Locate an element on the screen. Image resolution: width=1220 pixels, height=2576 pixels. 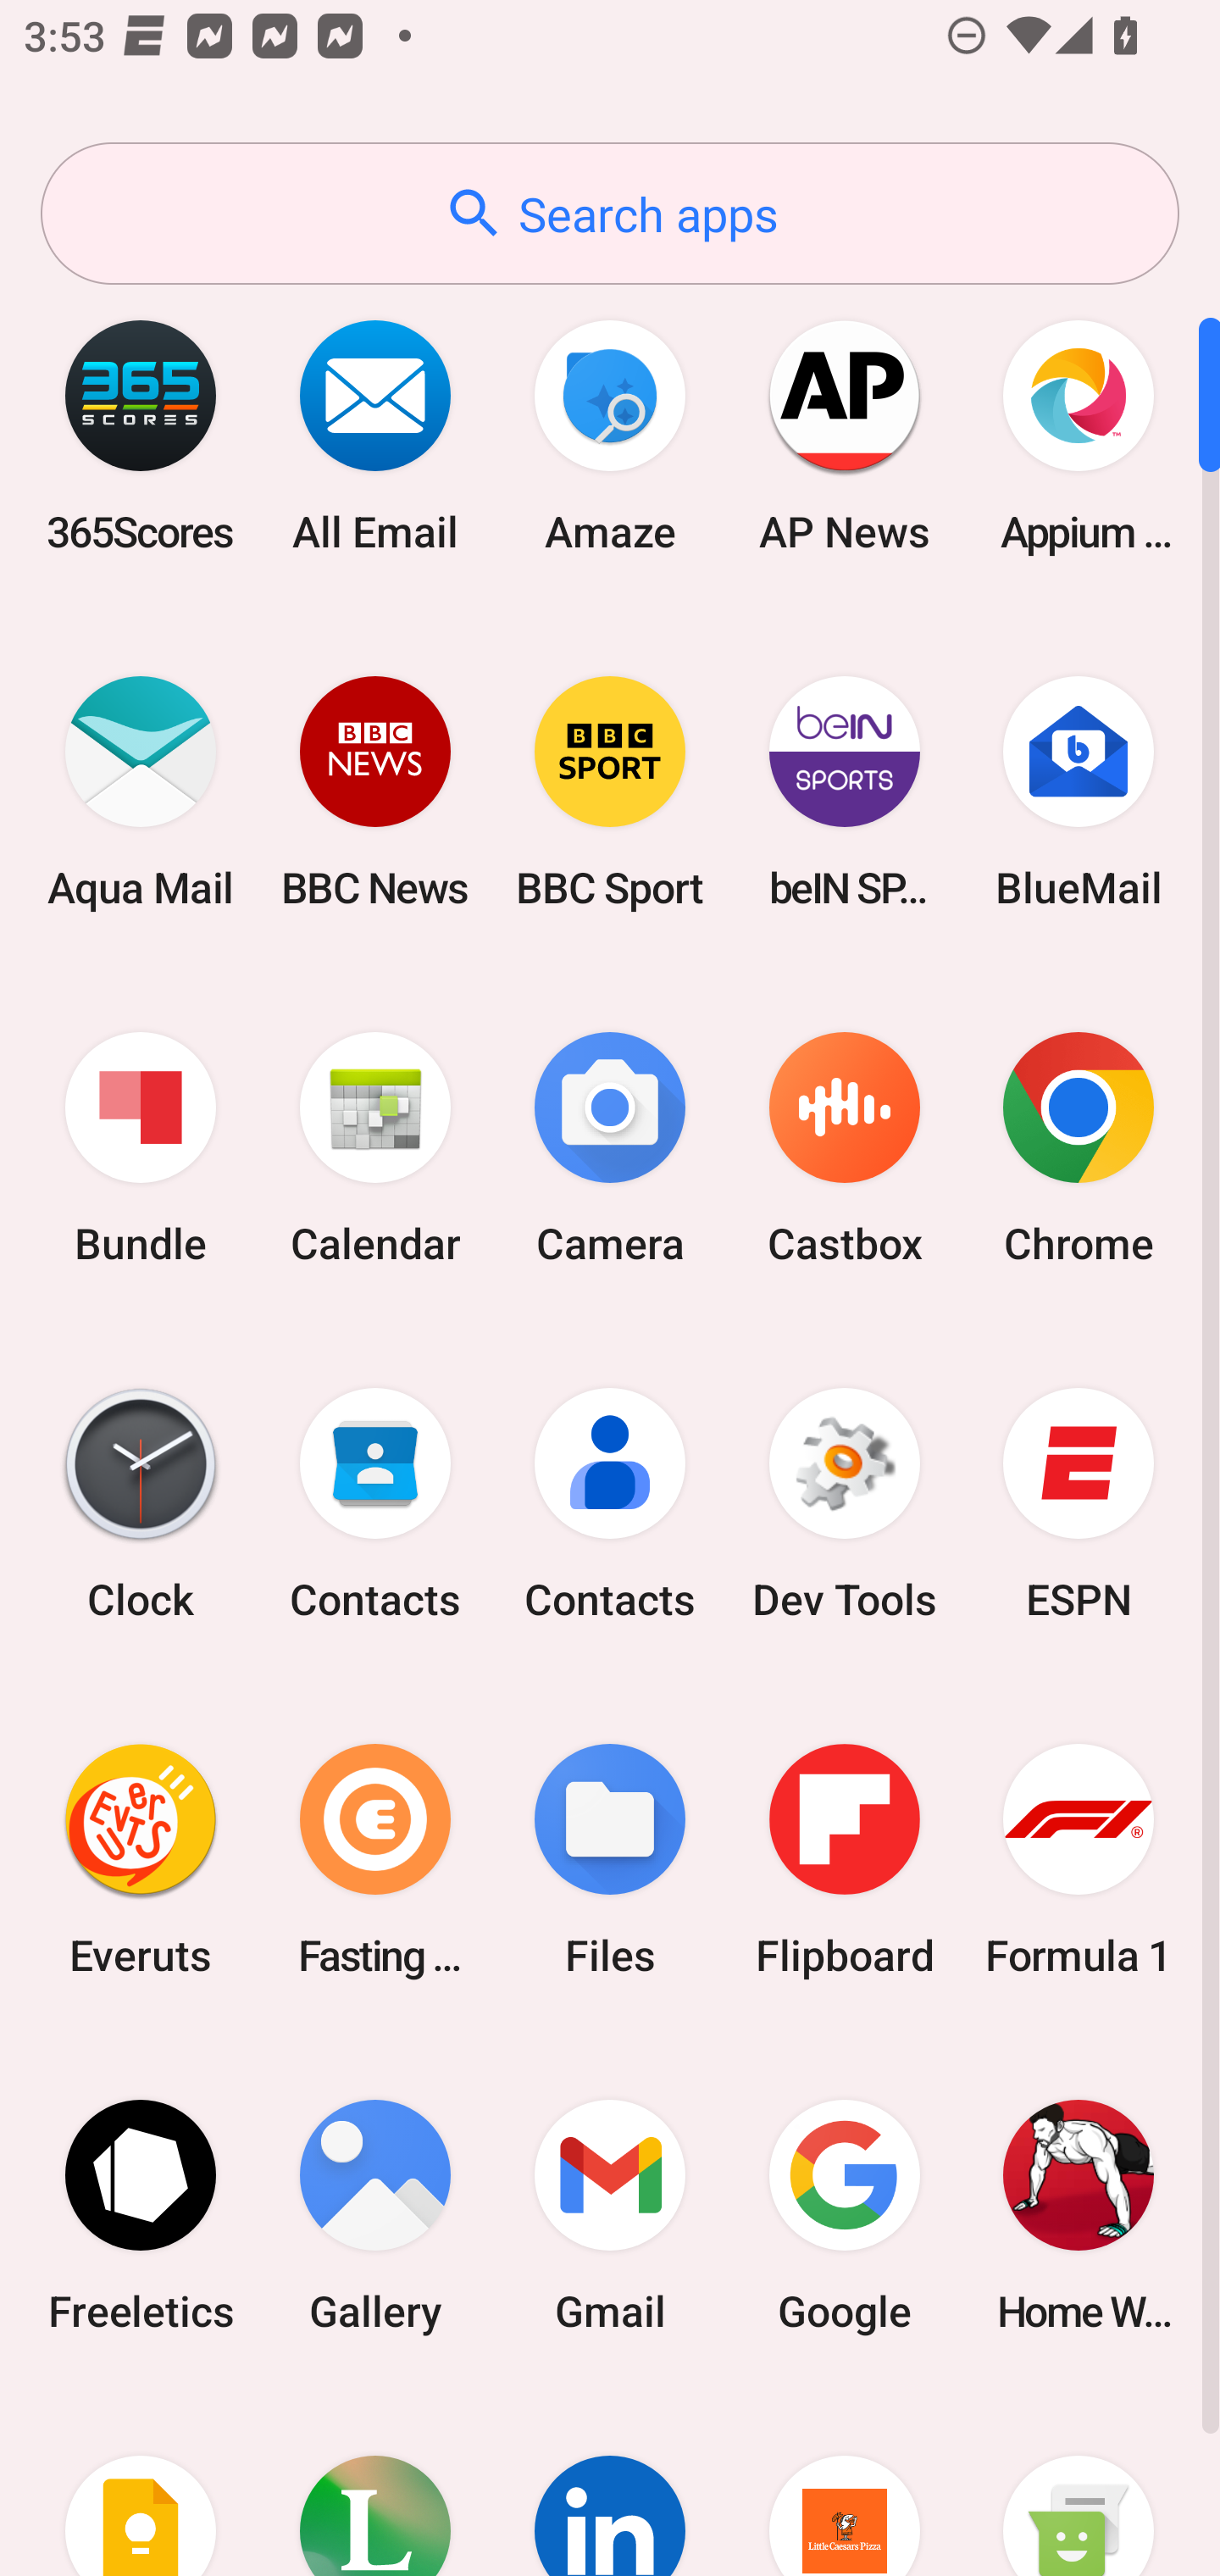
ESPN is located at coordinates (1079, 1504).